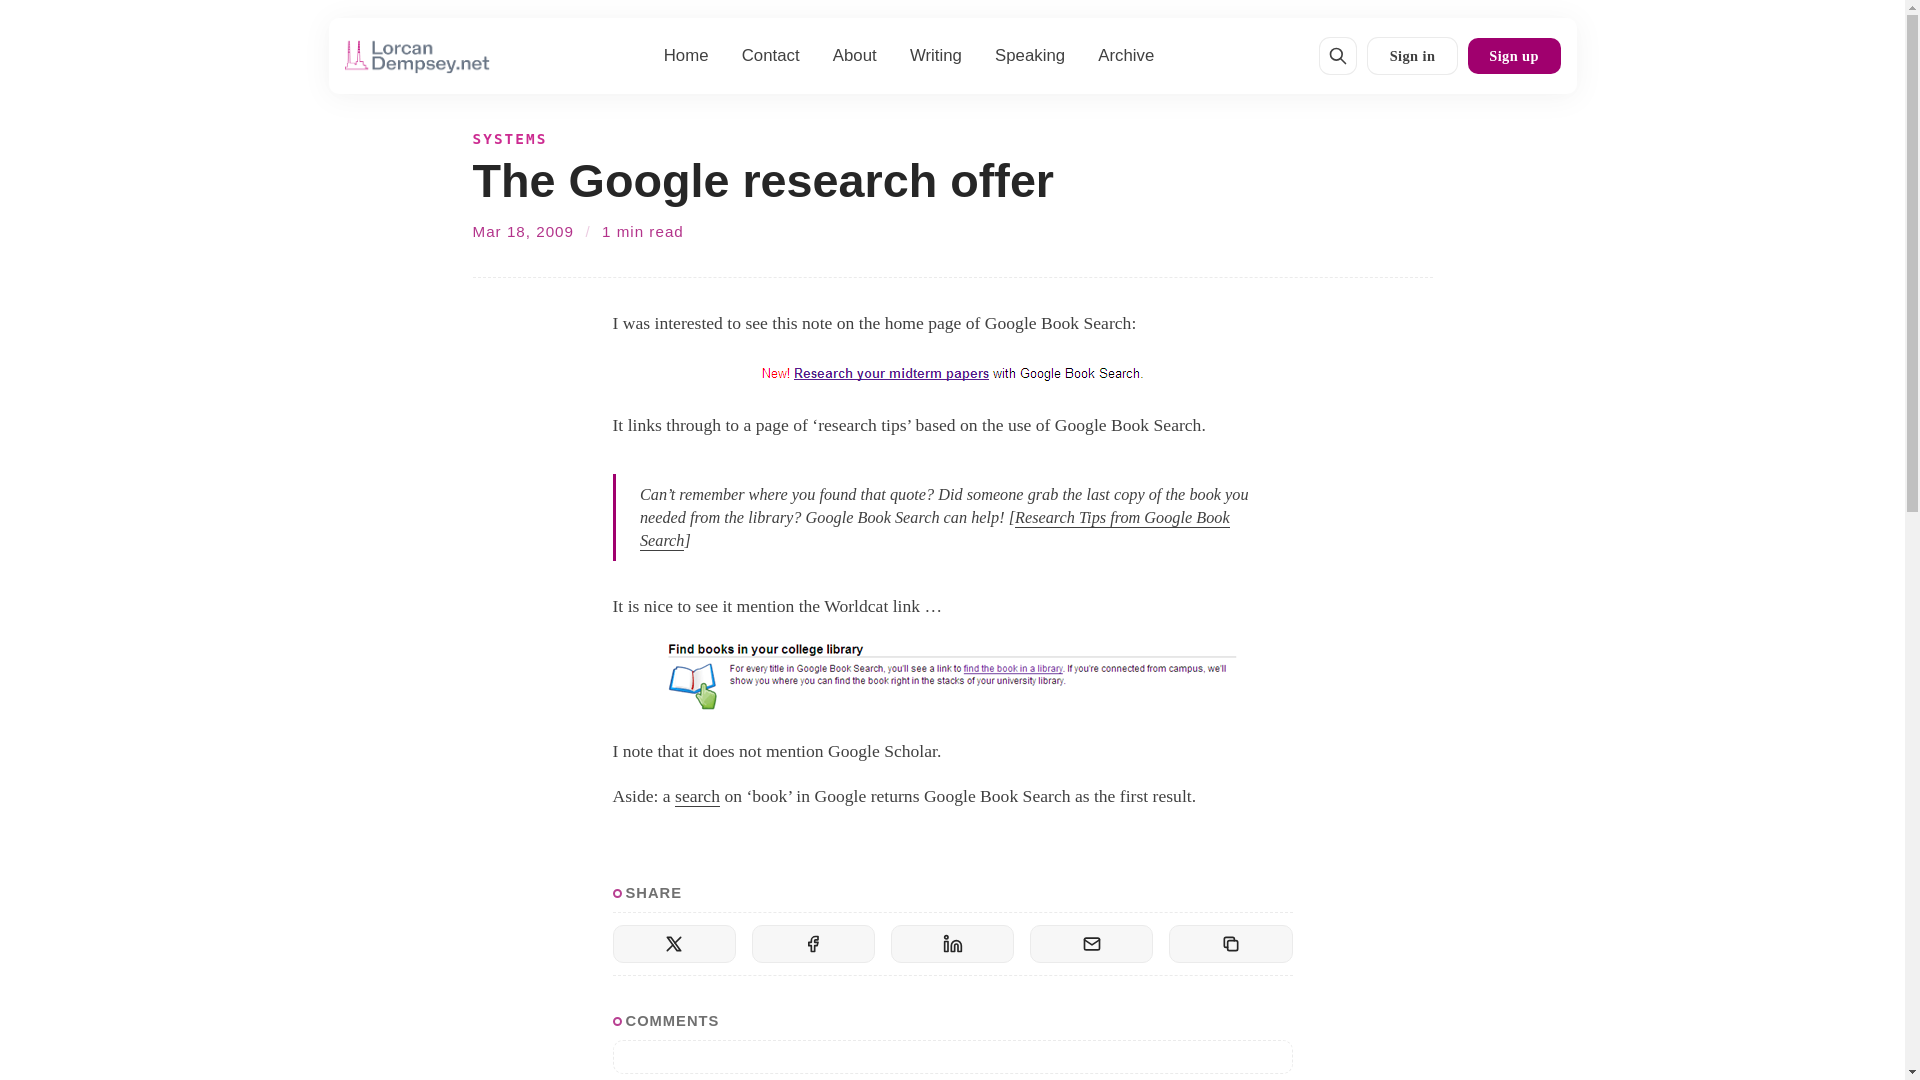 Image resolution: width=1920 pixels, height=1080 pixels. I want to click on Research Tips from Google Book Search, so click(934, 528).